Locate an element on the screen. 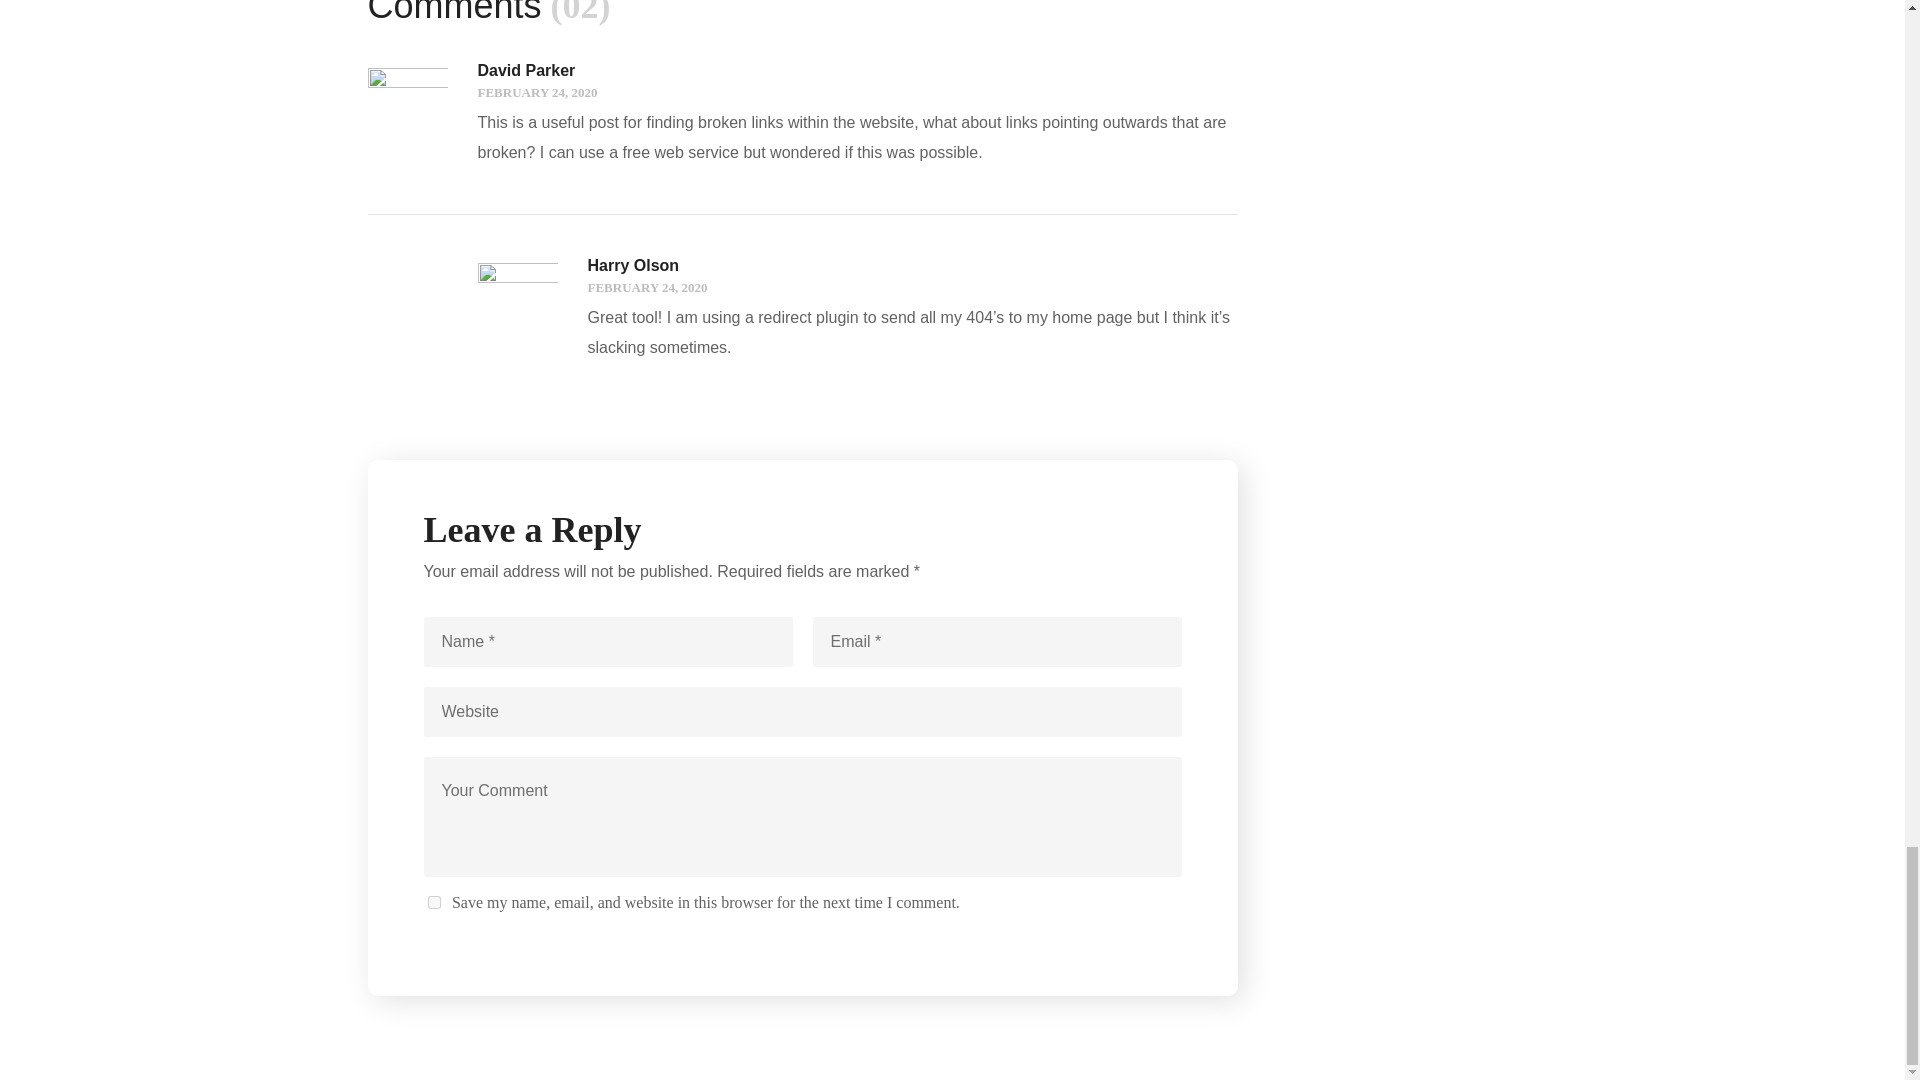  yes is located at coordinates (434, 902).